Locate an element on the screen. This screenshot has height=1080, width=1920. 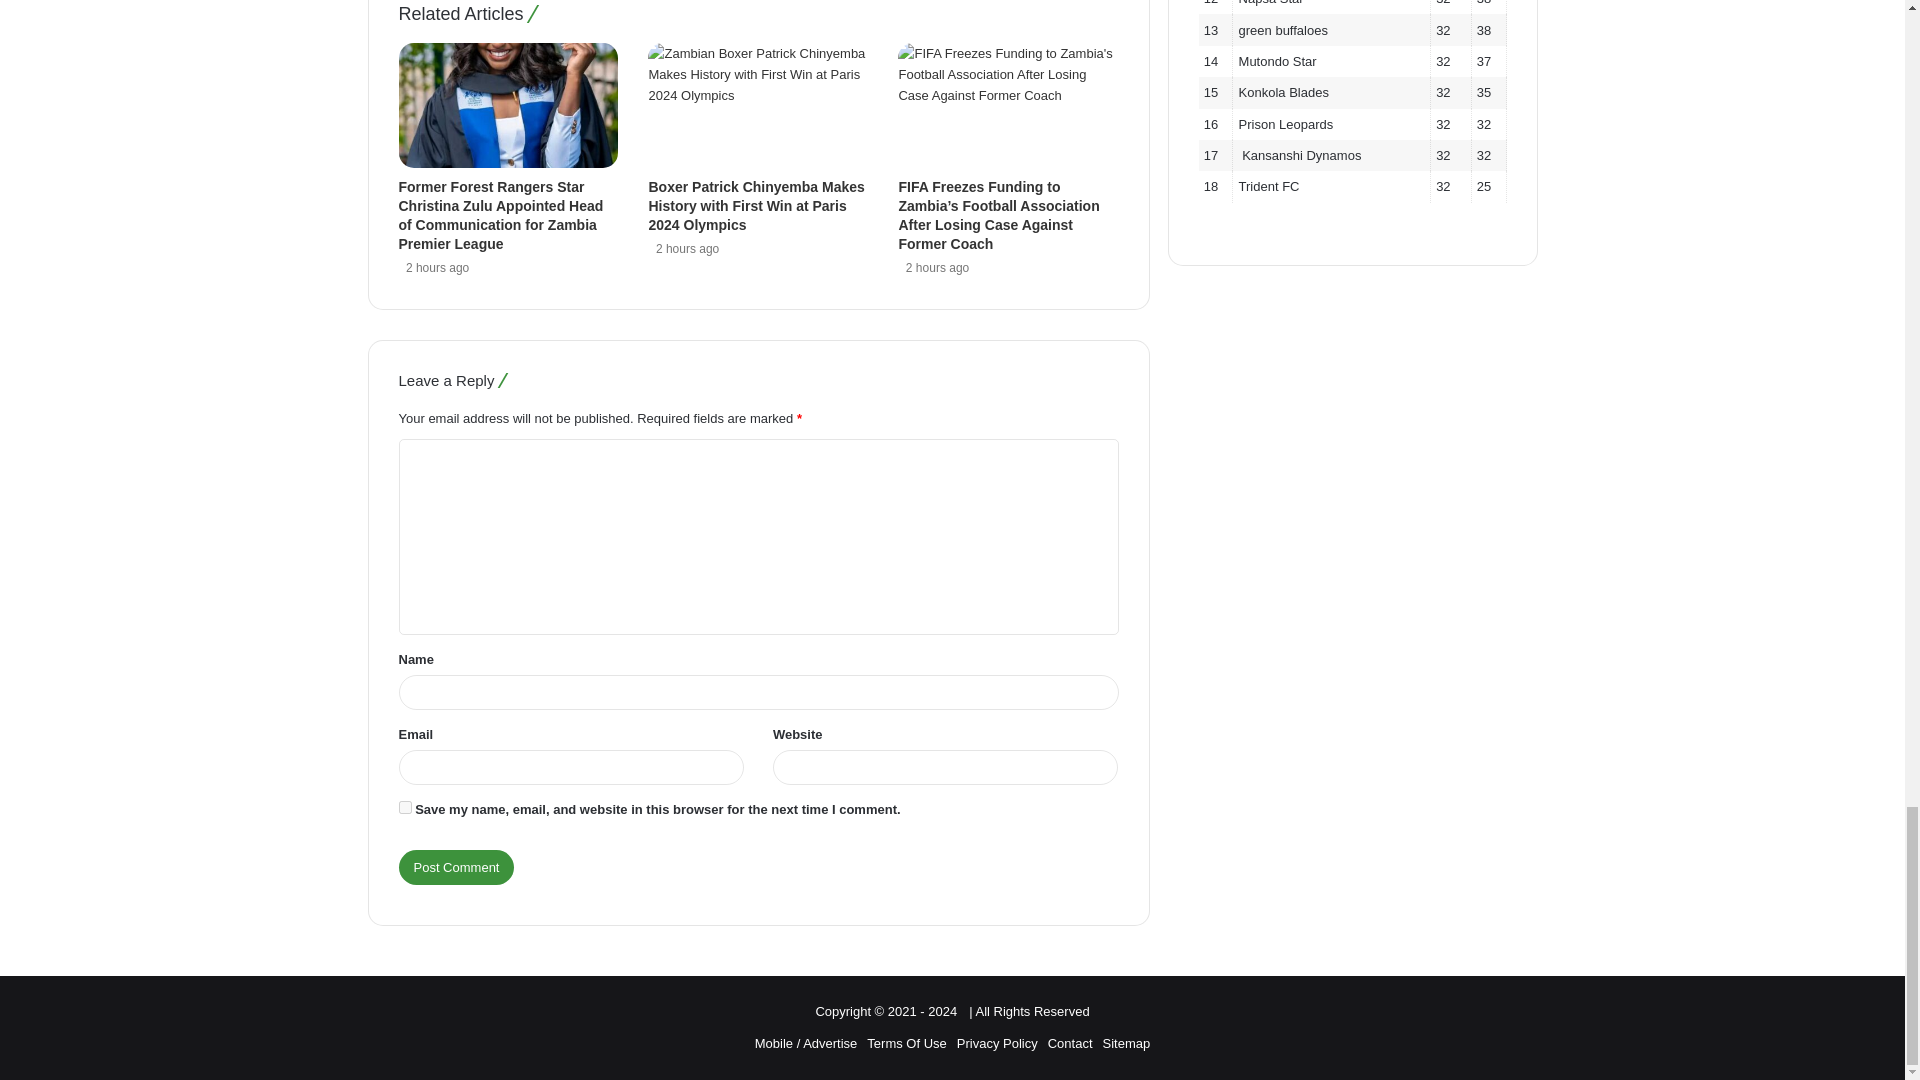
Post Comment is located at coordinates (456, 866).